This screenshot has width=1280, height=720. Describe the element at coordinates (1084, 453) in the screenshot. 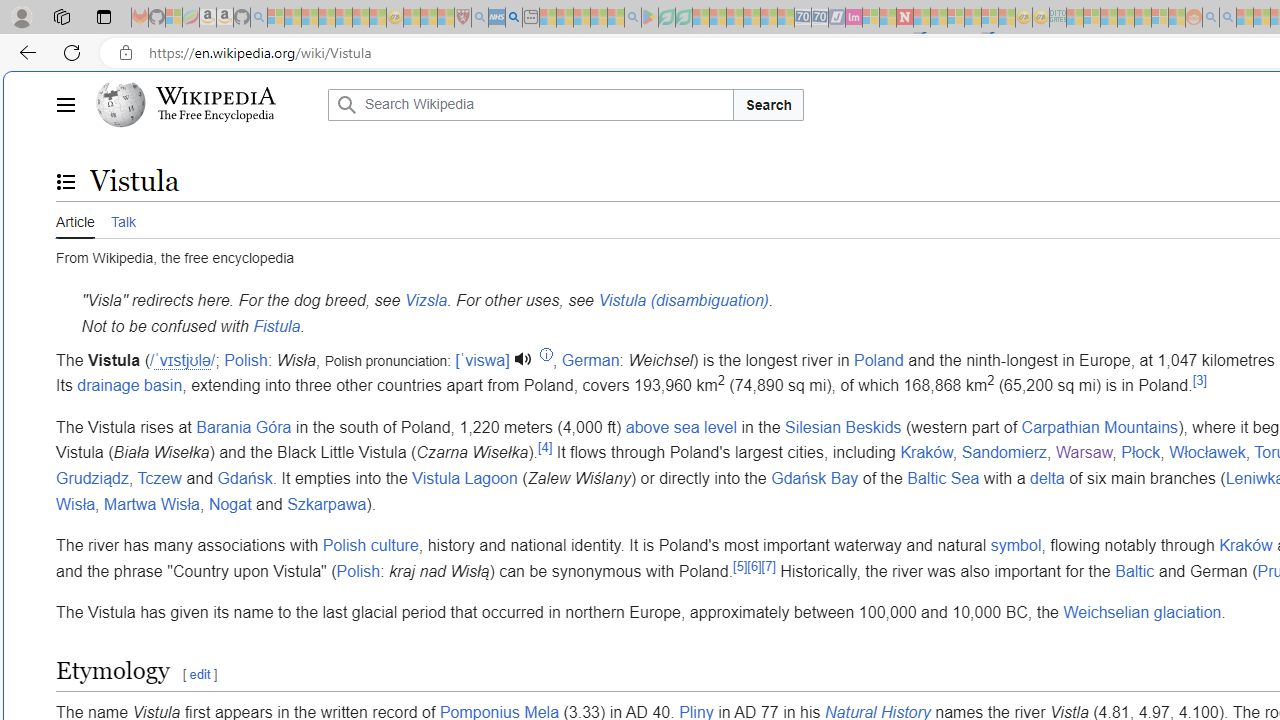

I see `Warsaw` at that location.